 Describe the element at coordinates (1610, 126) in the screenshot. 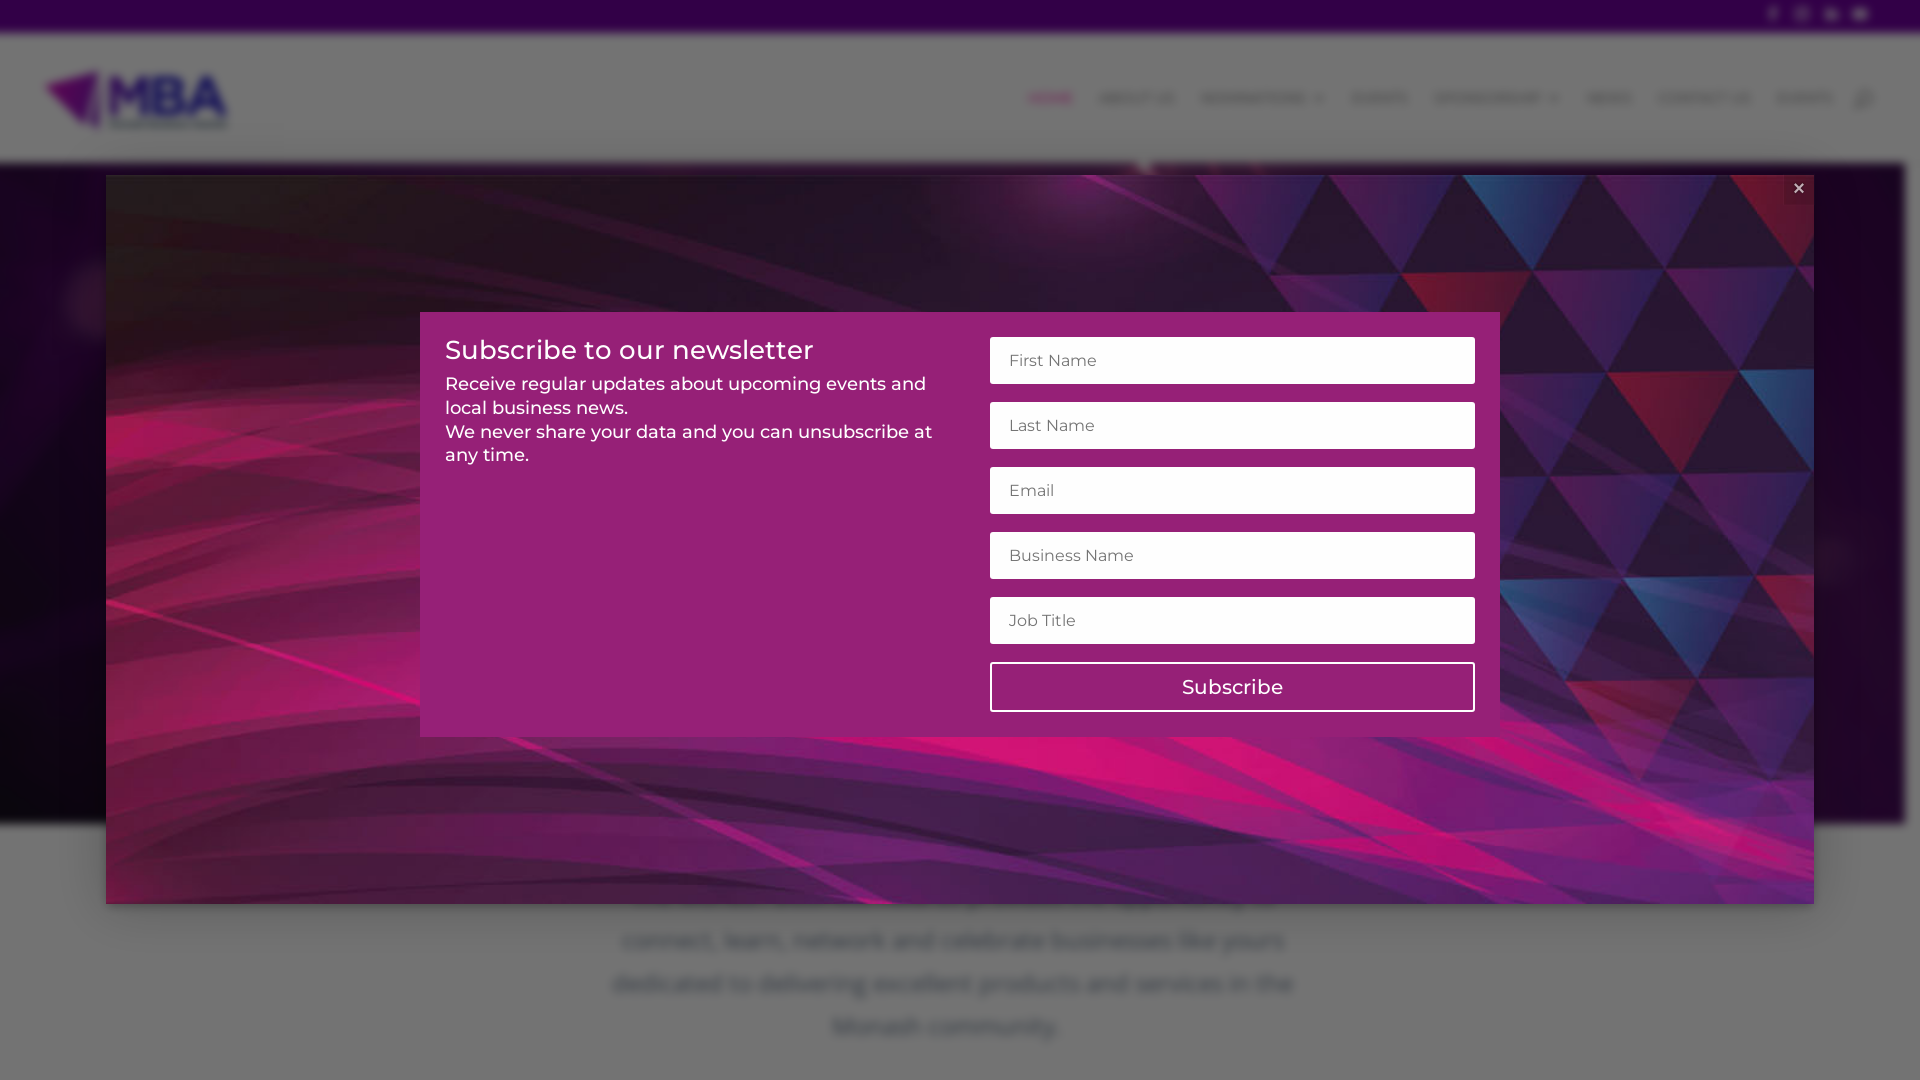

I see `NEWS` at that location.